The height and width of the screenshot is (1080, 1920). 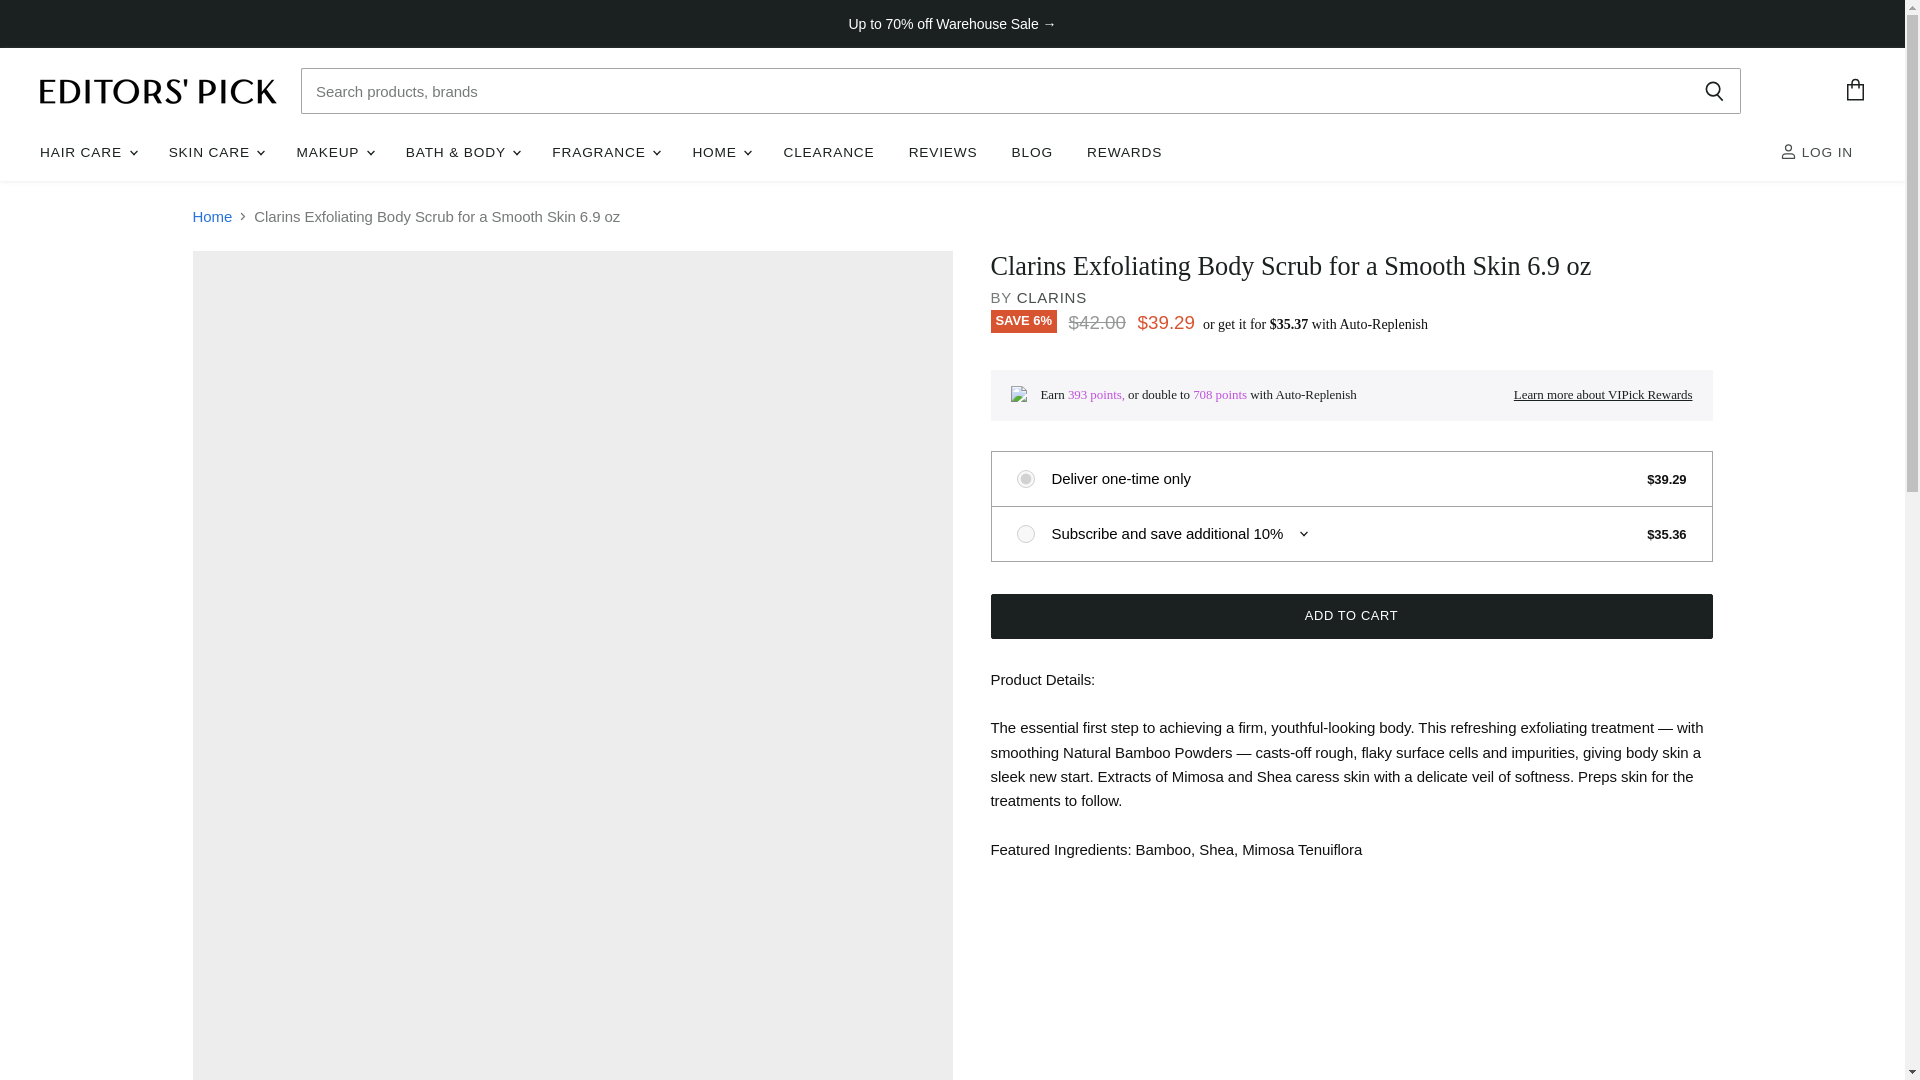 What do you see at coordinates (86, 152) in the screenshot?
I see `HAIR CARE` at bounding box center [86, 152].